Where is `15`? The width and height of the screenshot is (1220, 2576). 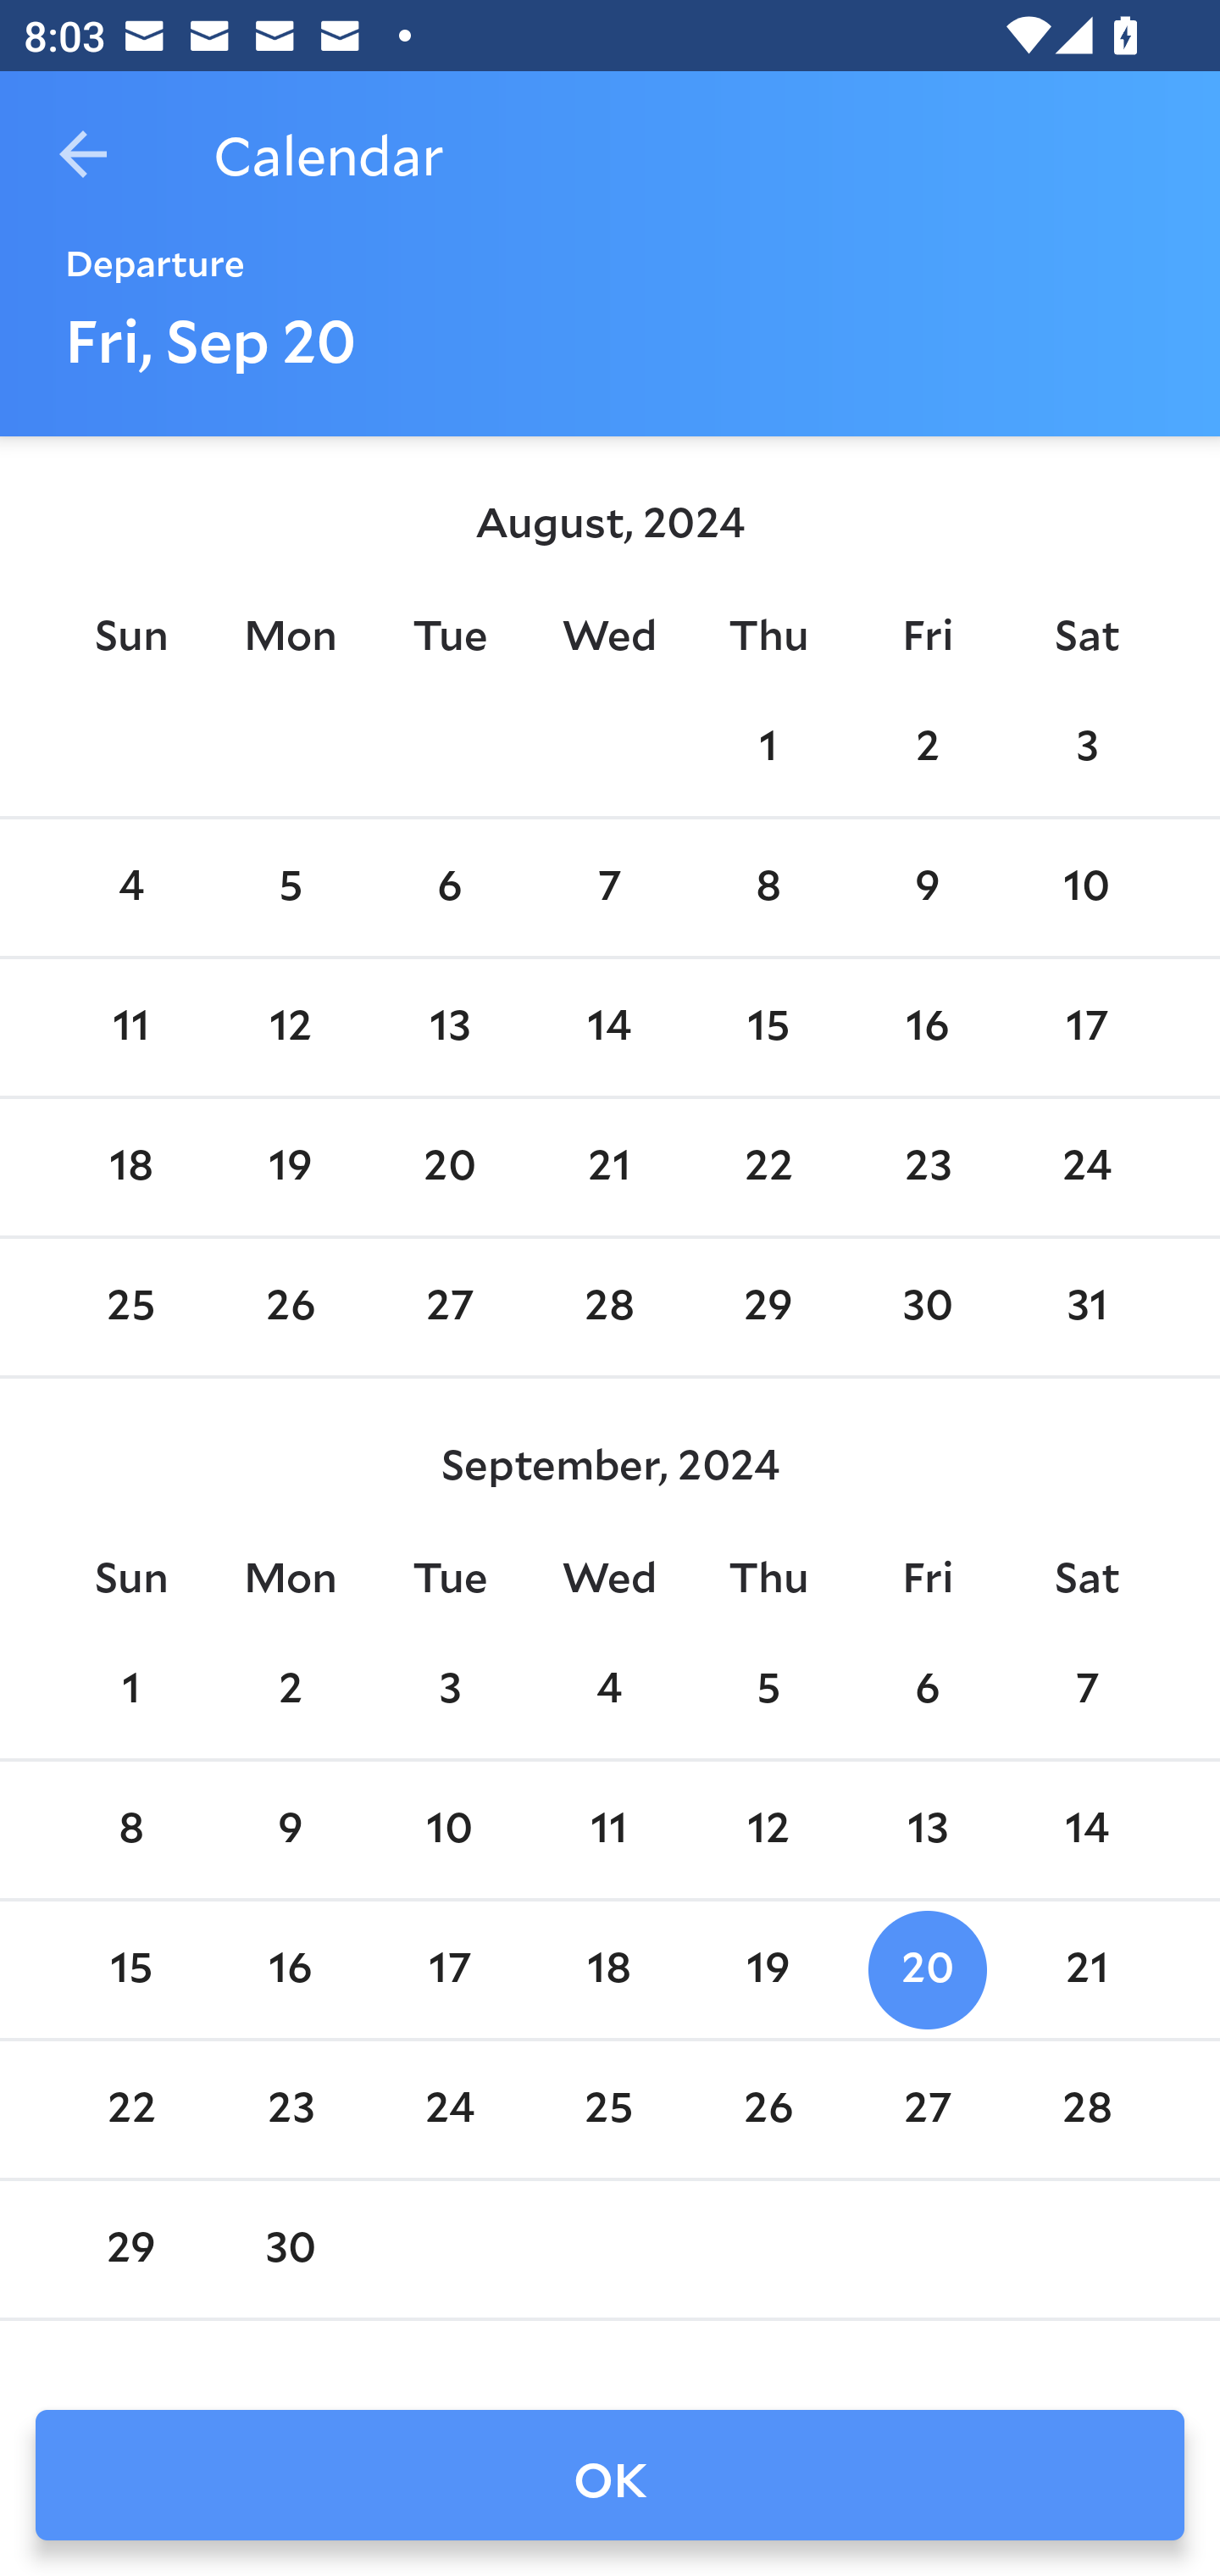 15 is located at coordinates (130, 1970).